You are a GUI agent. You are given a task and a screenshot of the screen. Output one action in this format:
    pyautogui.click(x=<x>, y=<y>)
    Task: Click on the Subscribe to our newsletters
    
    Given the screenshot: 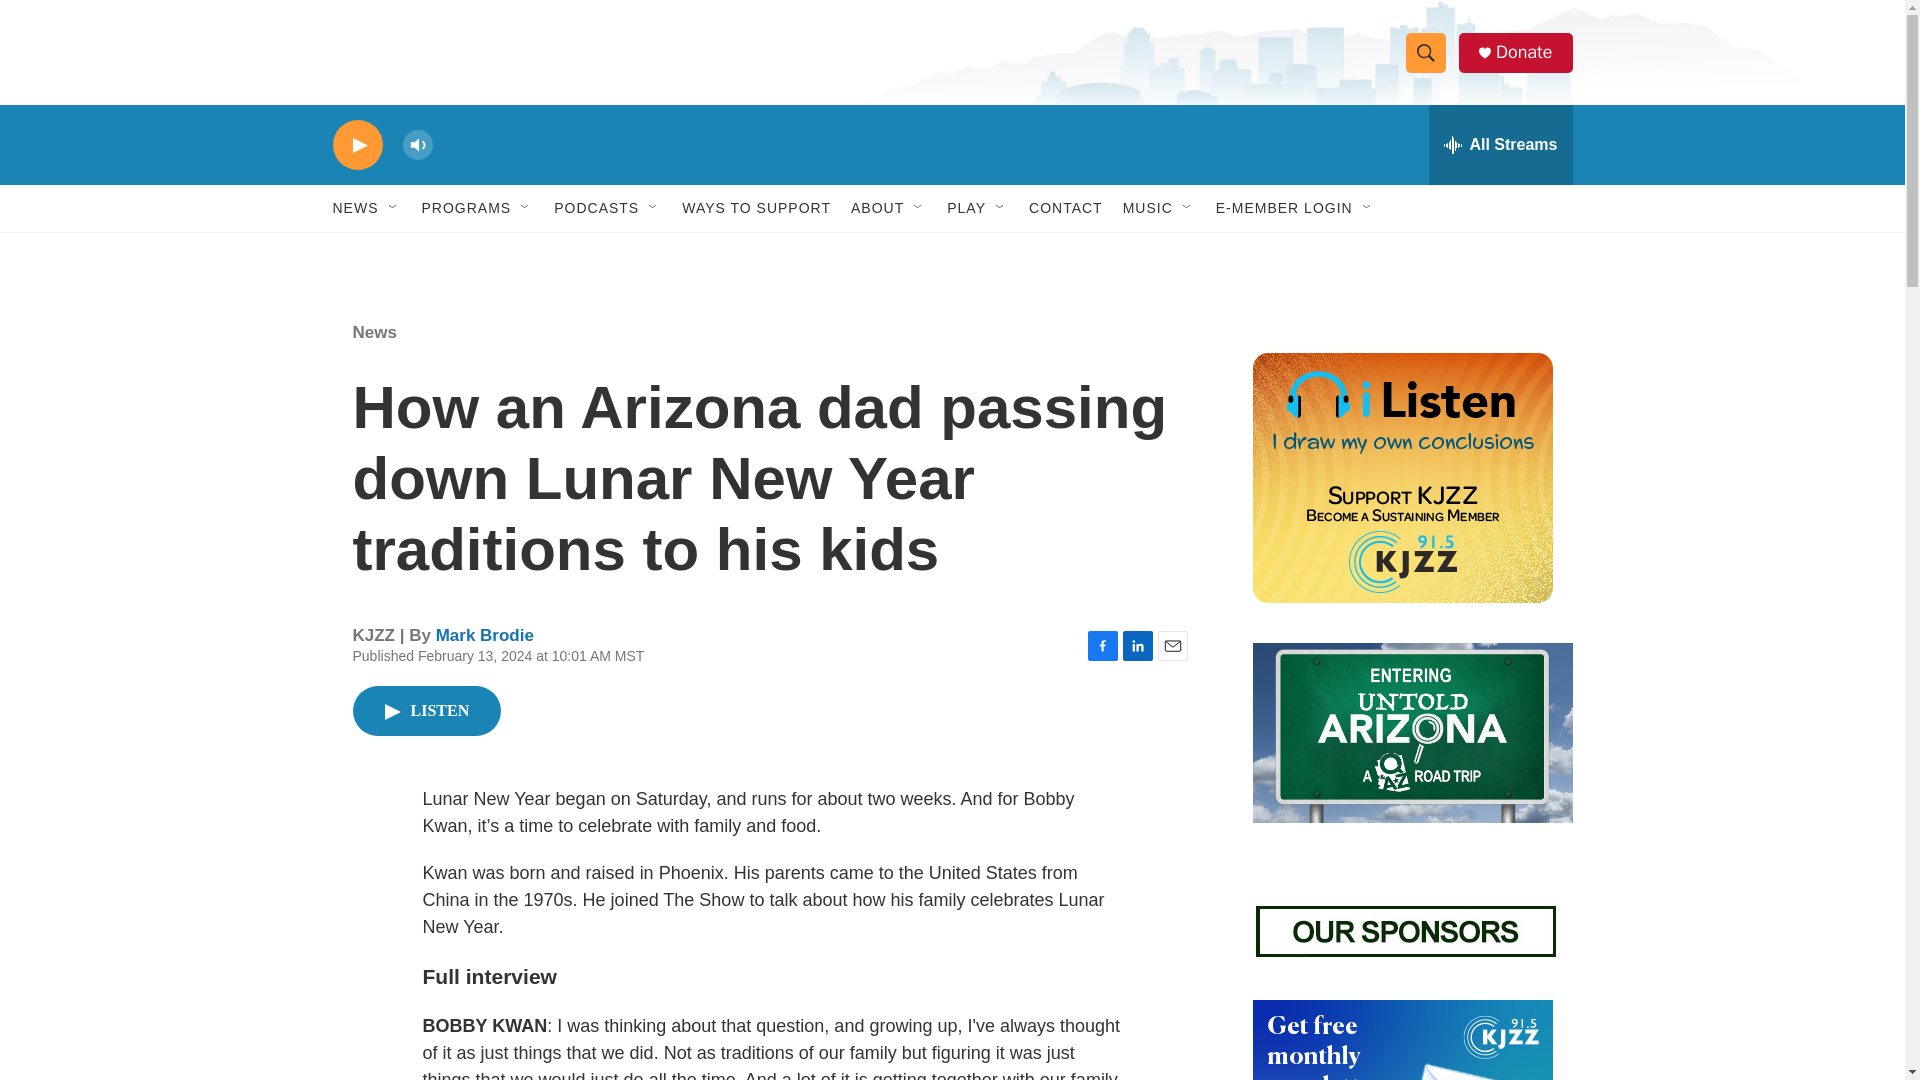 What is the action you would take?
    pyautogui.click(x=1401, y=1040)
    